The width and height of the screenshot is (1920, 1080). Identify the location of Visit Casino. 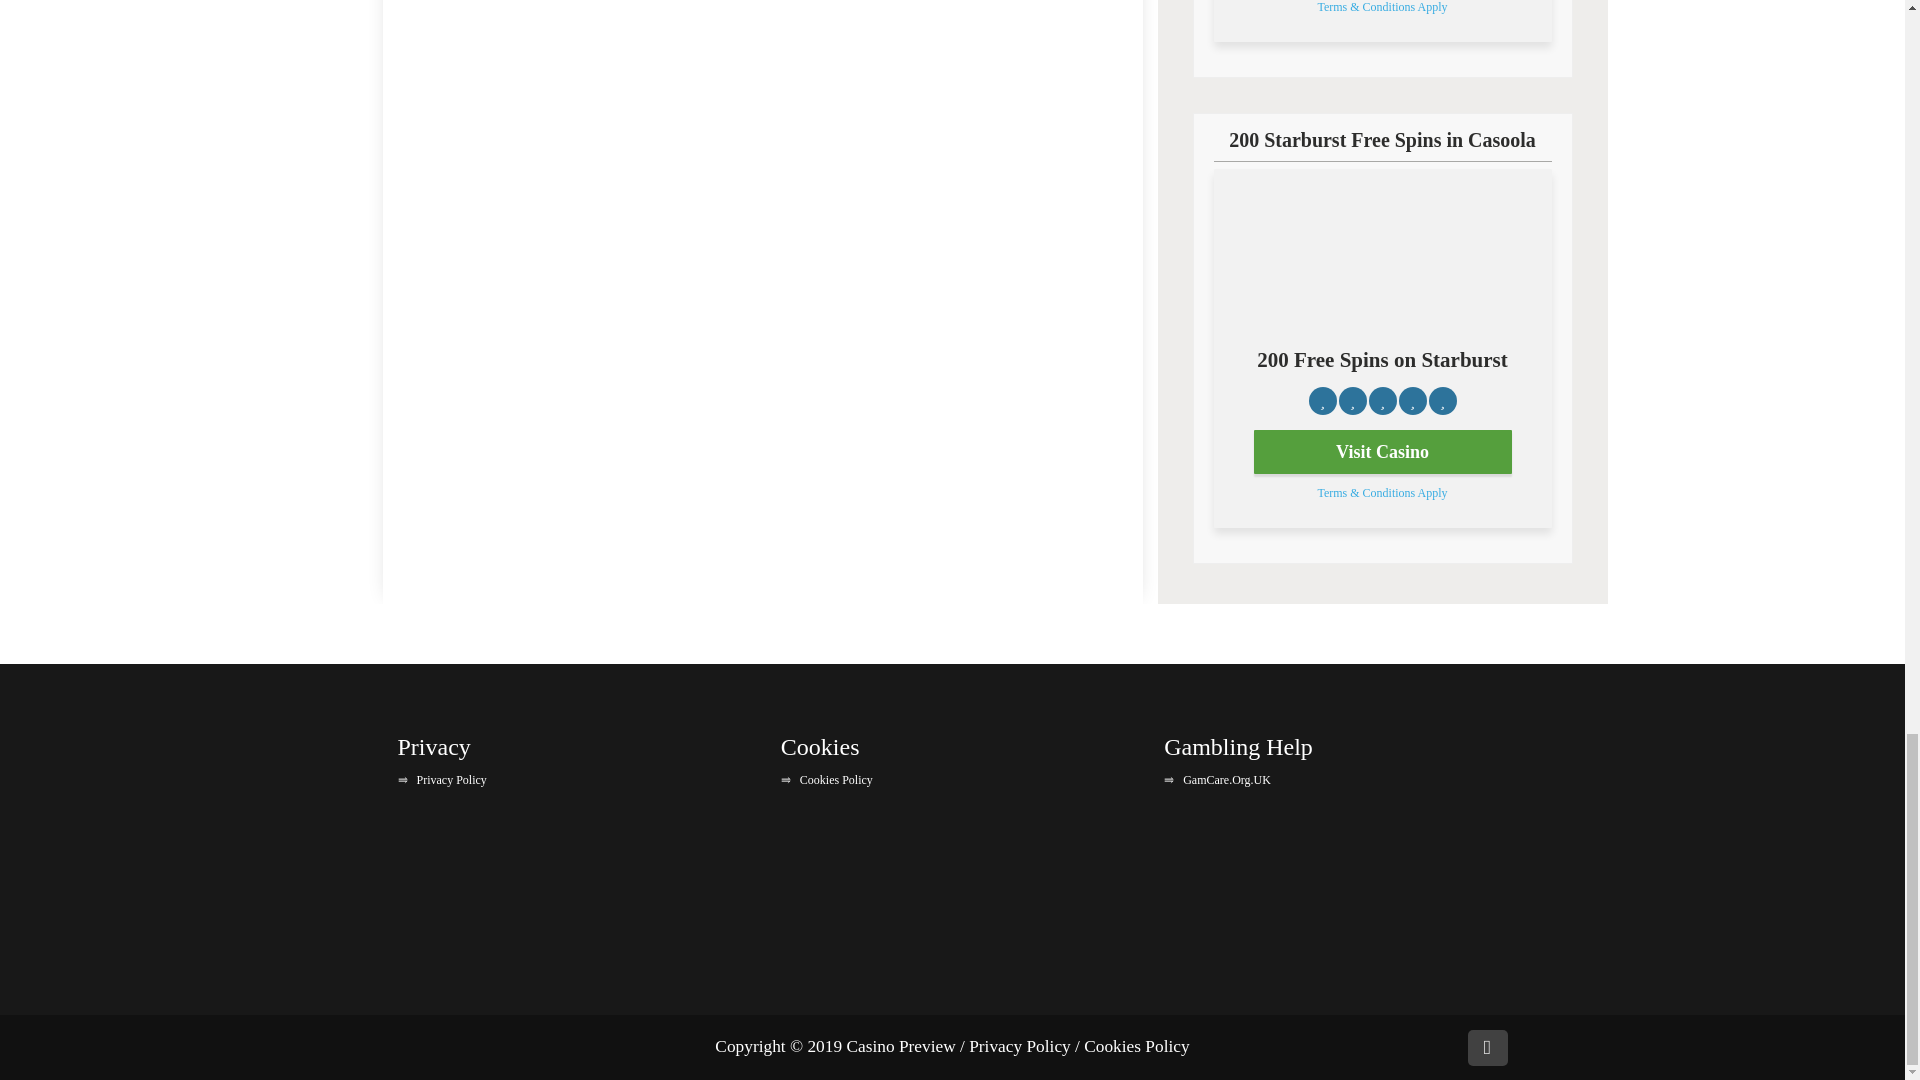
(1382, 452).